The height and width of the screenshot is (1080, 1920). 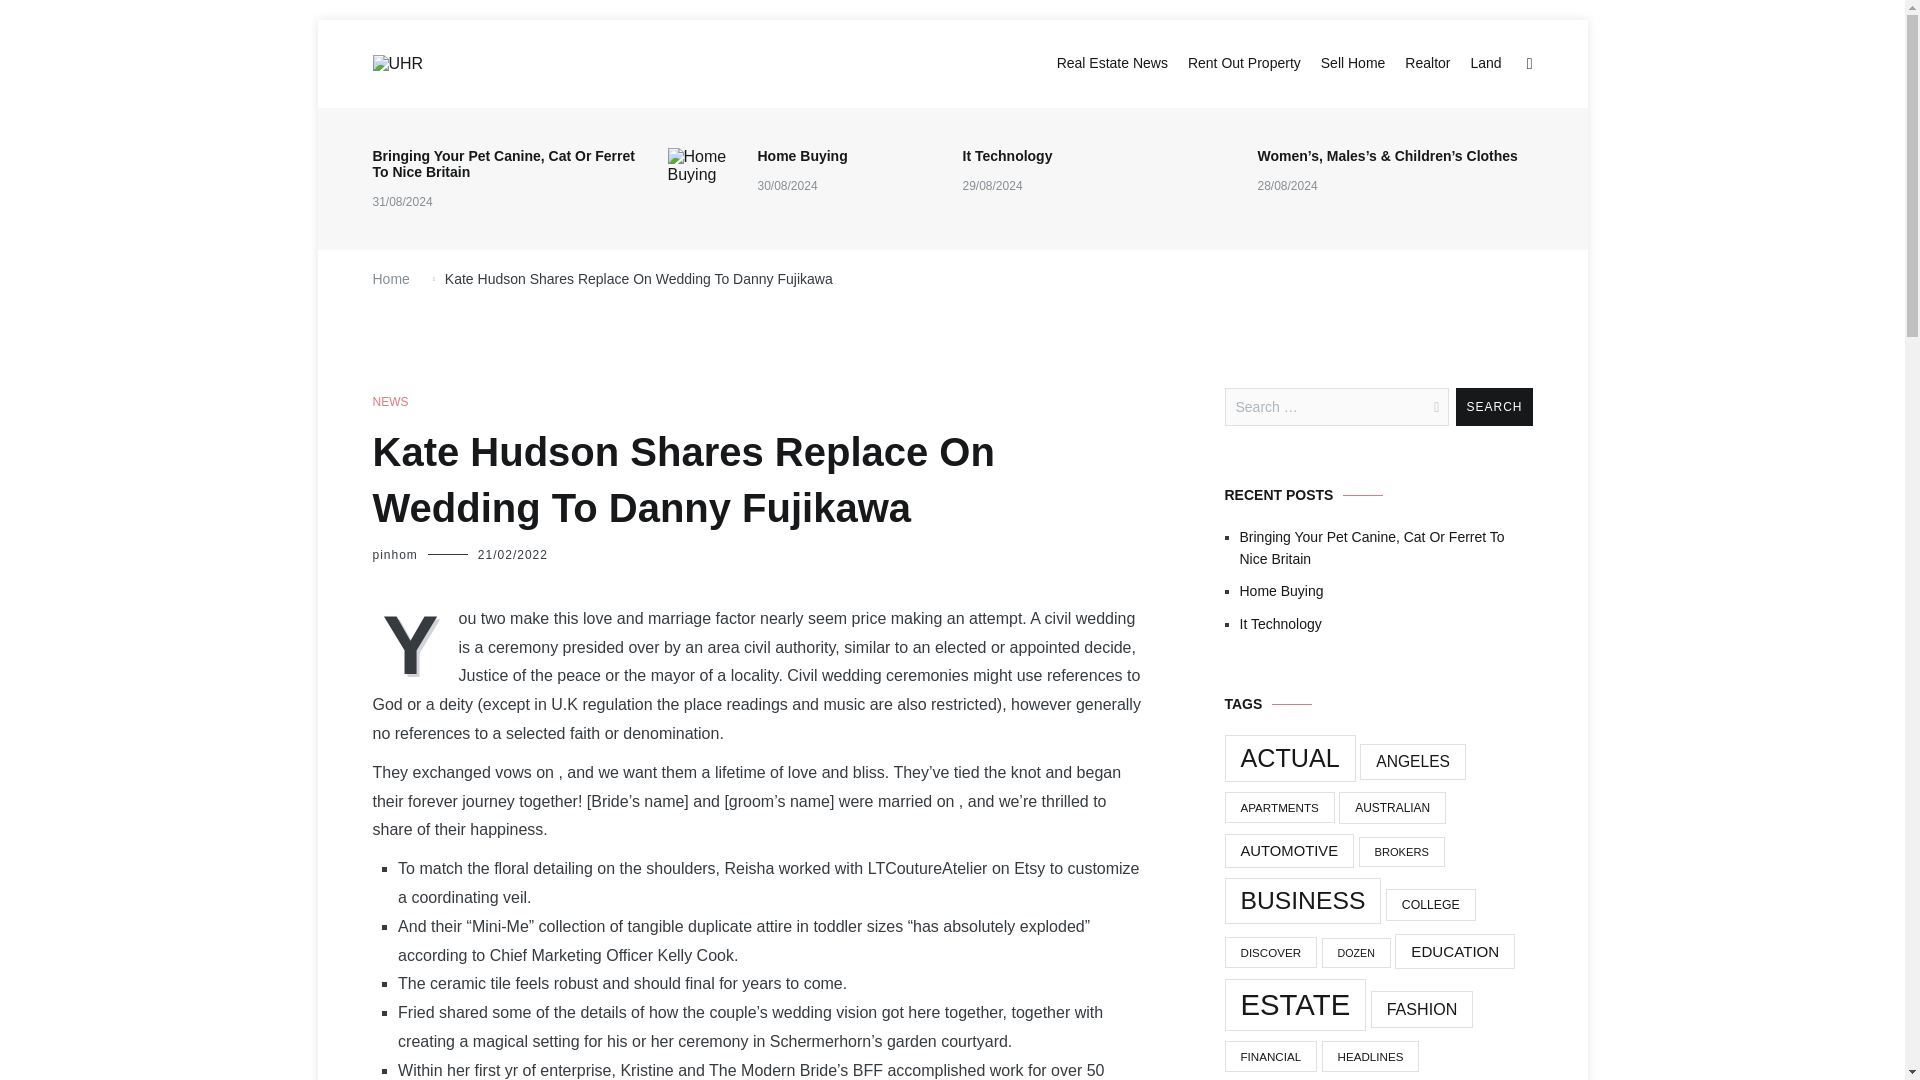 I want to click on It Technology, so click(x=1006, y=156).